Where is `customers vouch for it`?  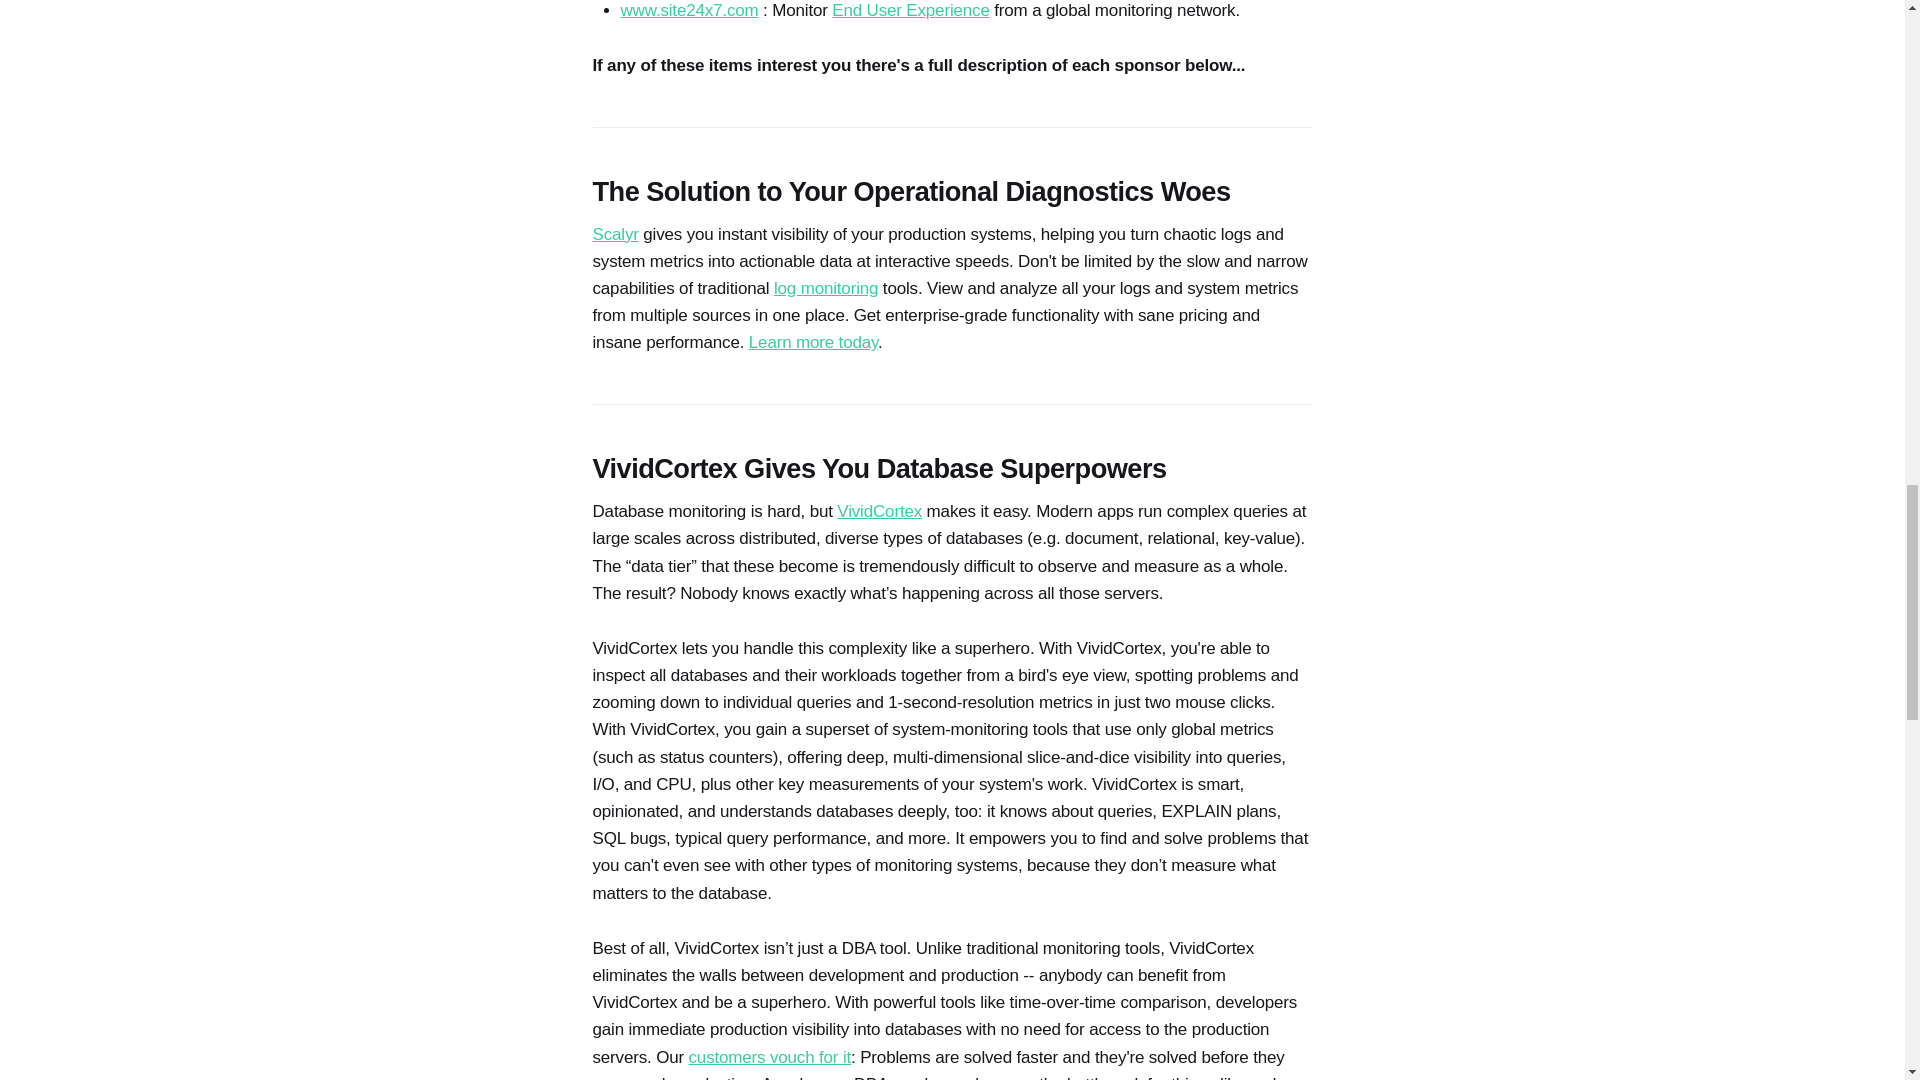 customers vouch for it is located at coordinates (770, 1057).